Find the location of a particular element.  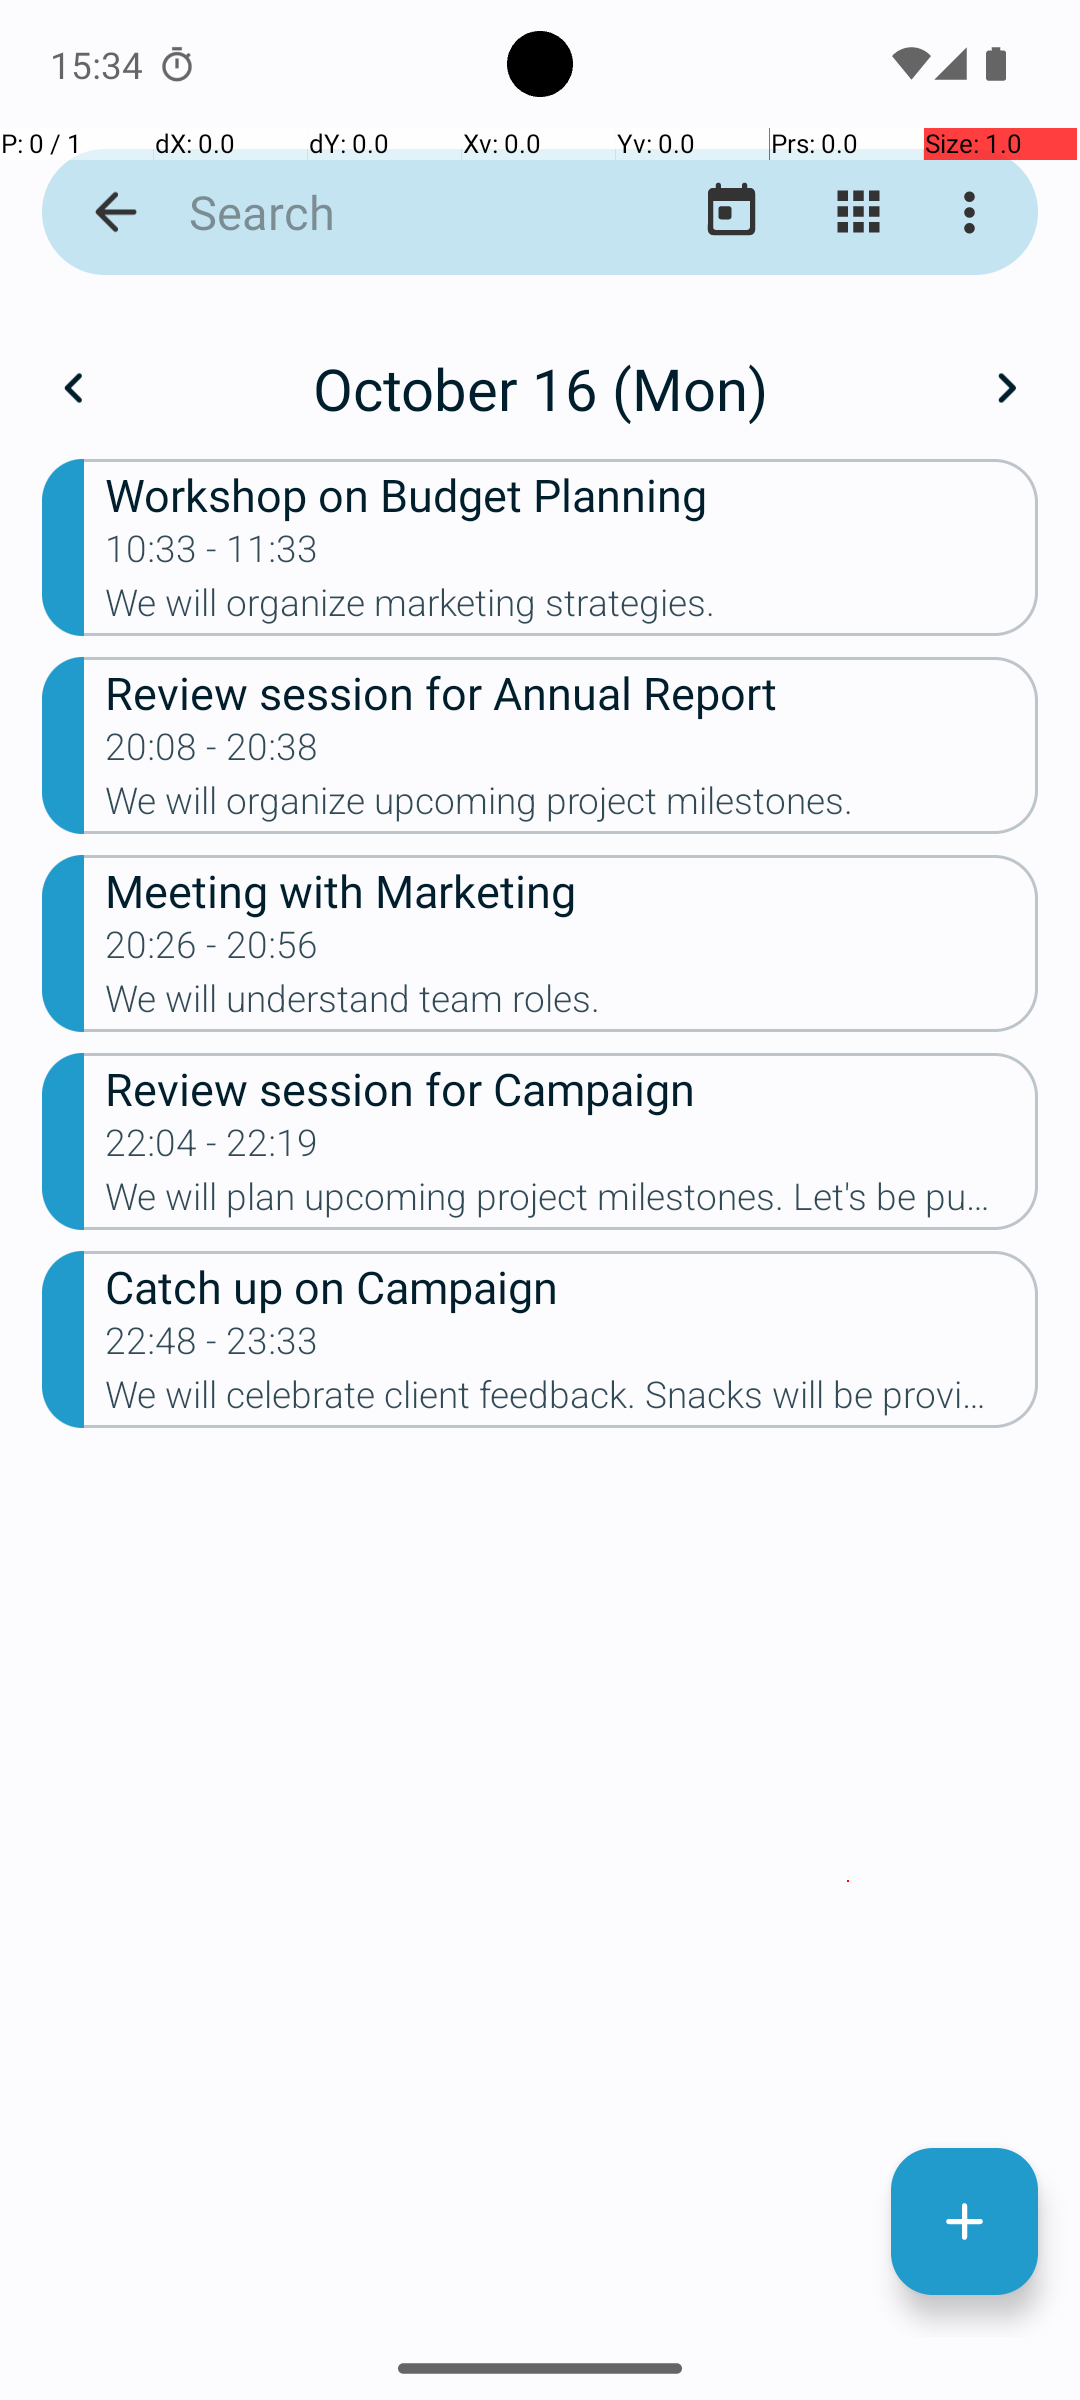

20:08 - 20:38 is located at coordinates (212, 753).